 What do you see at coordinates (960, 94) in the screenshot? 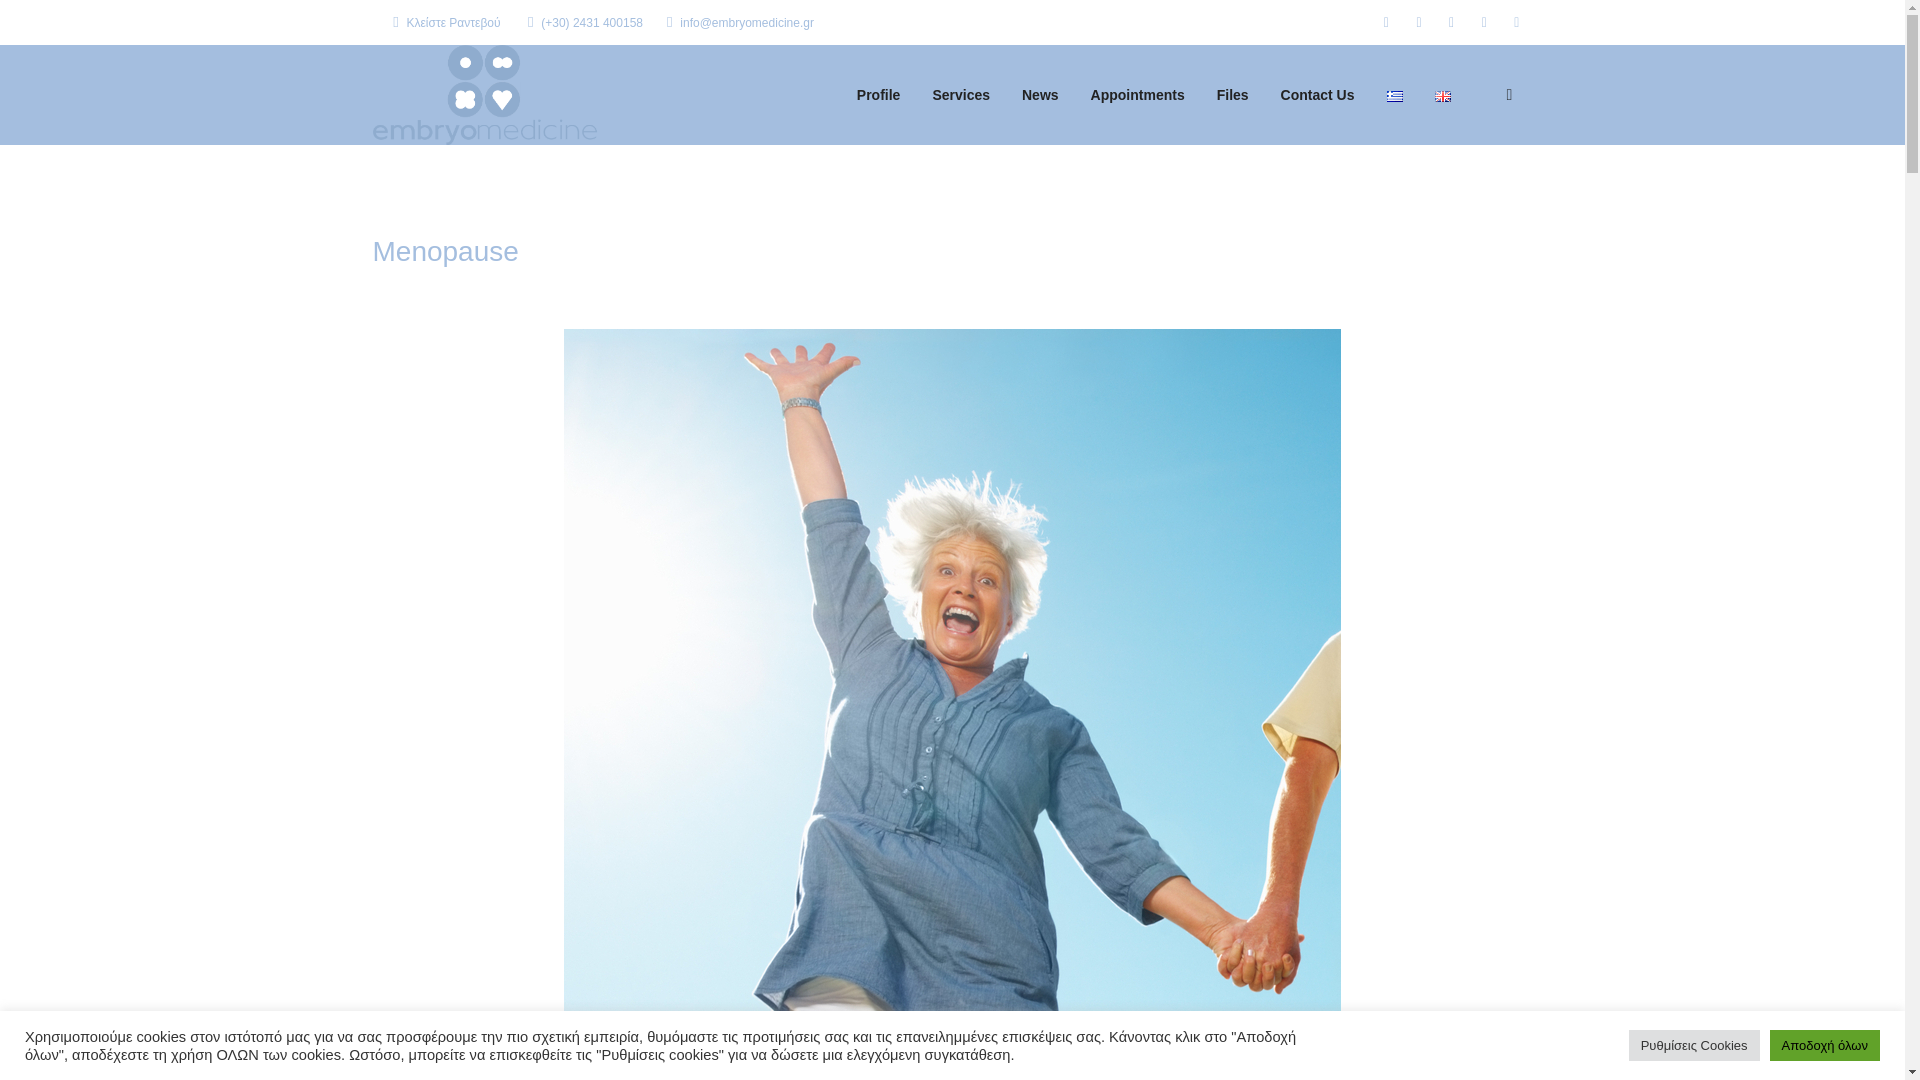
I see `Services` at bounding box center [960, 94].